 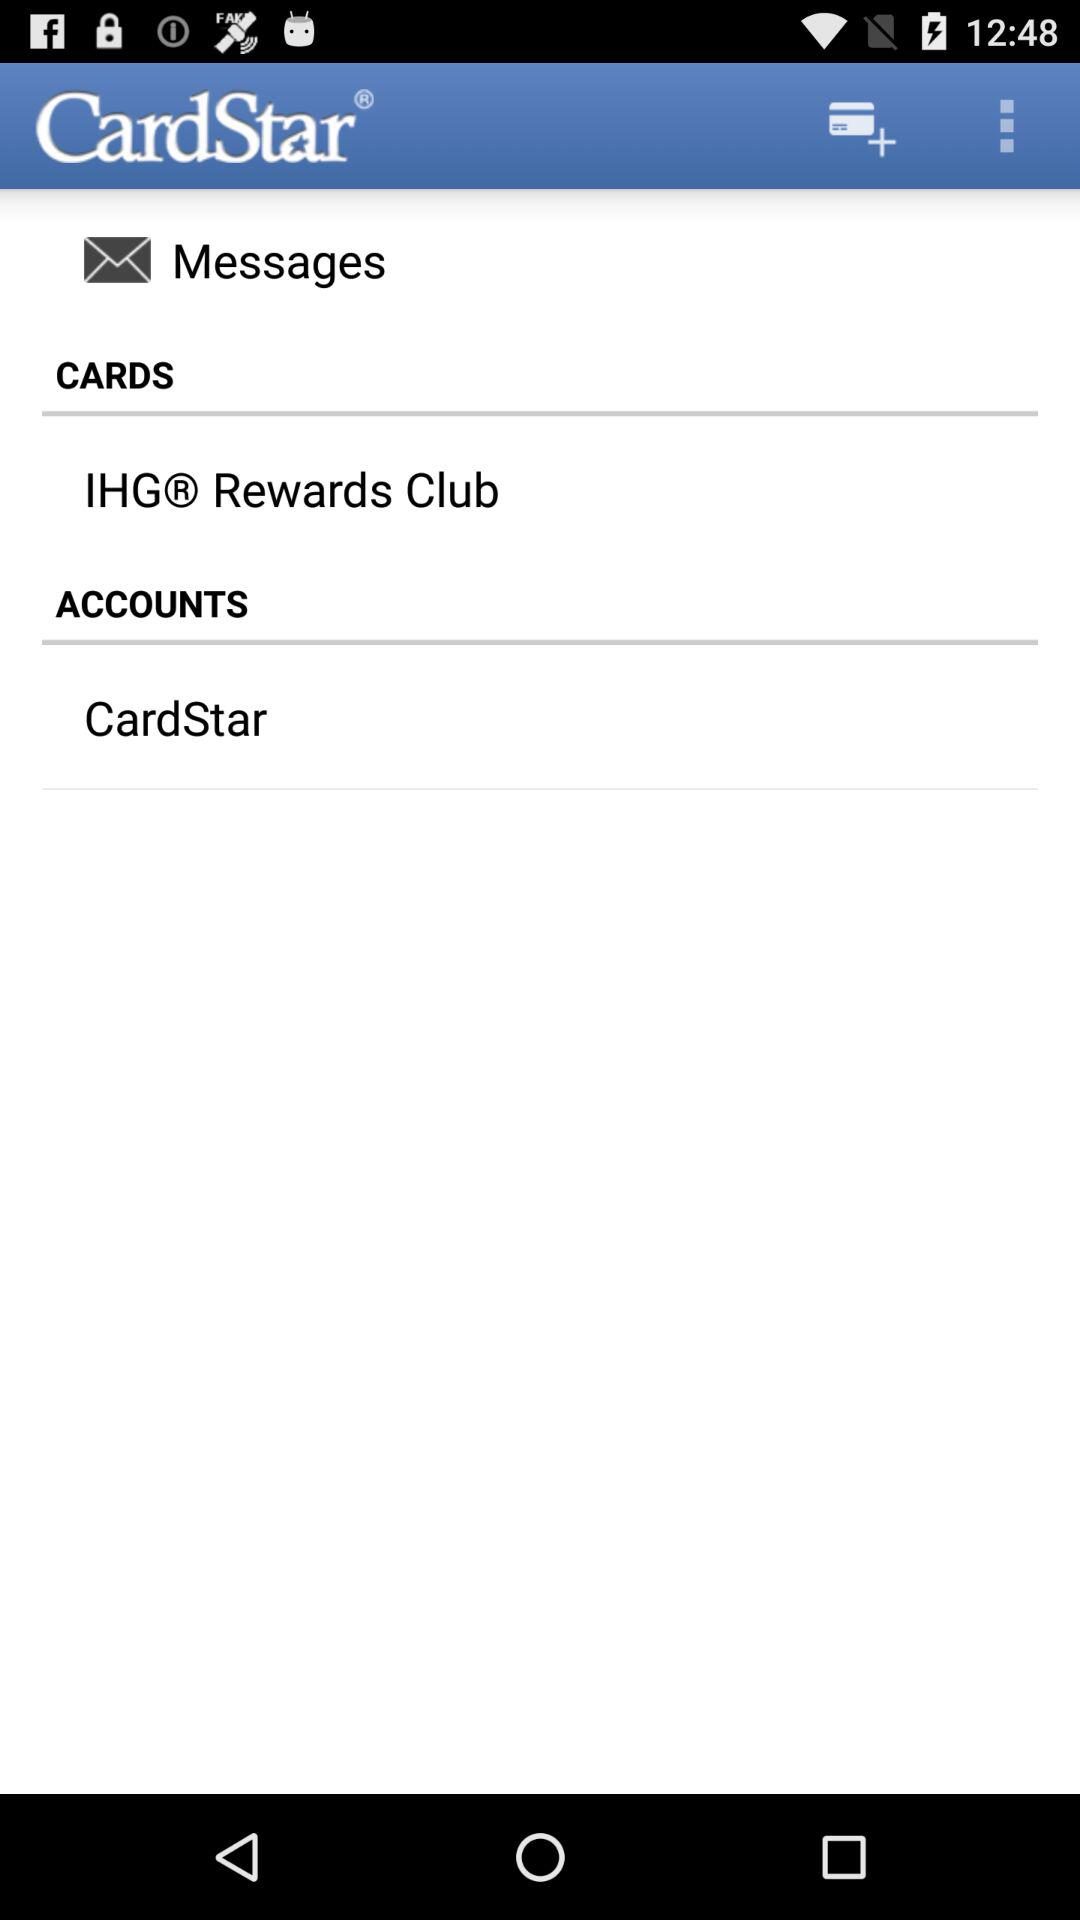 What do you see at coordinates (540, 259) in the screenshot?
I see `press the item above cards item` at bounding box center [540, 259].